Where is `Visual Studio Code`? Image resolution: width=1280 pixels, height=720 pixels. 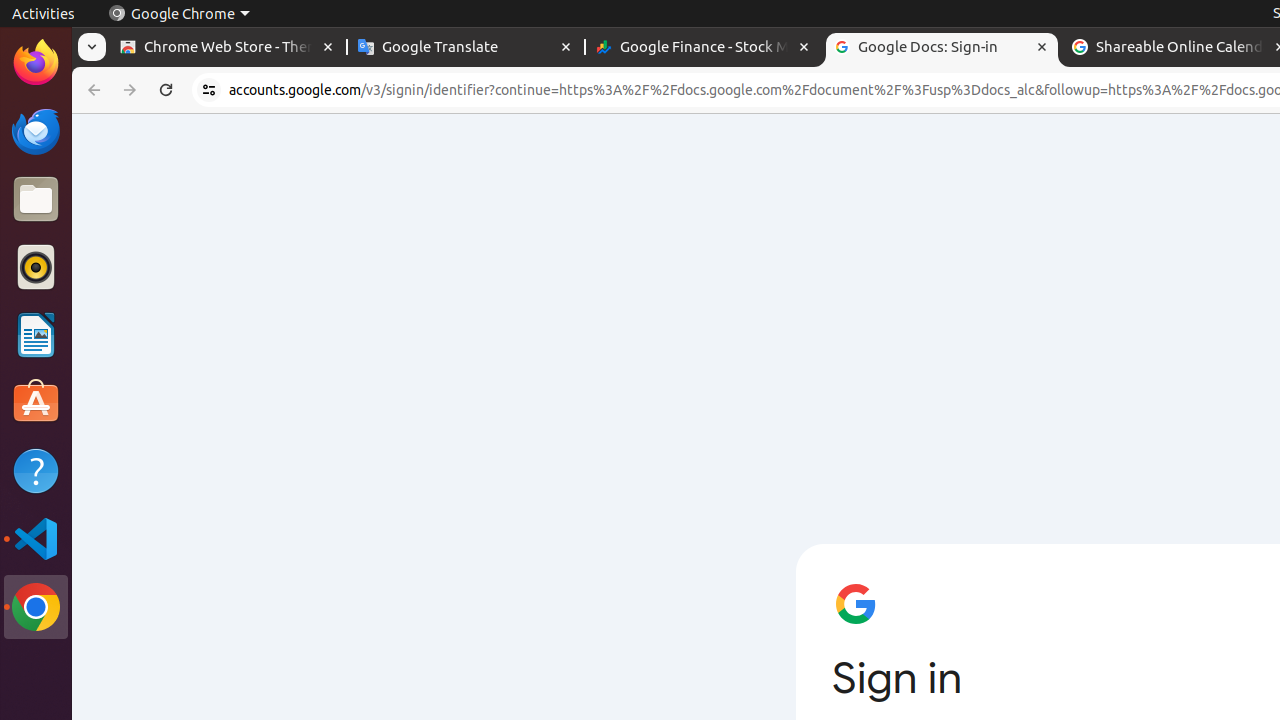
Visual Studio Code is located at coordinates (36, 538).